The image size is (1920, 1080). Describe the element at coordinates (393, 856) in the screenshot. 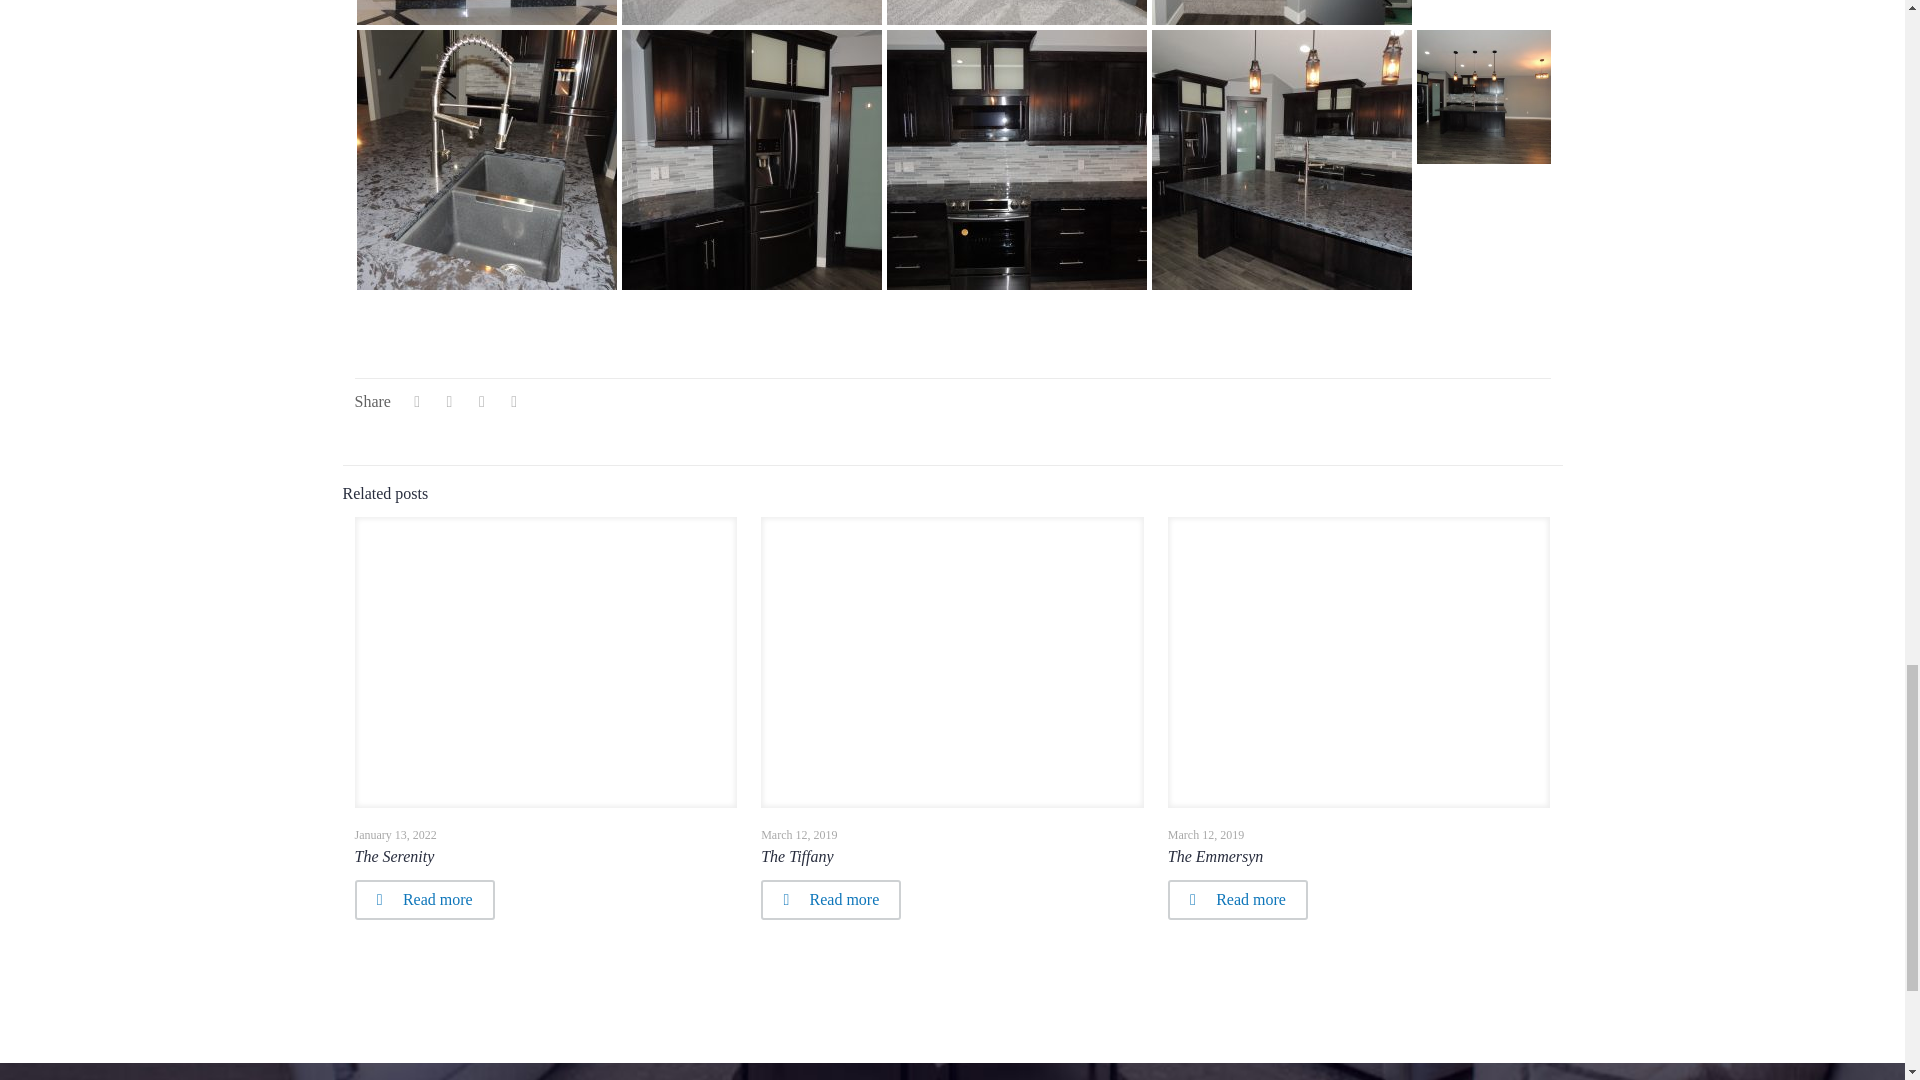

I see `The Serenity` at that location.